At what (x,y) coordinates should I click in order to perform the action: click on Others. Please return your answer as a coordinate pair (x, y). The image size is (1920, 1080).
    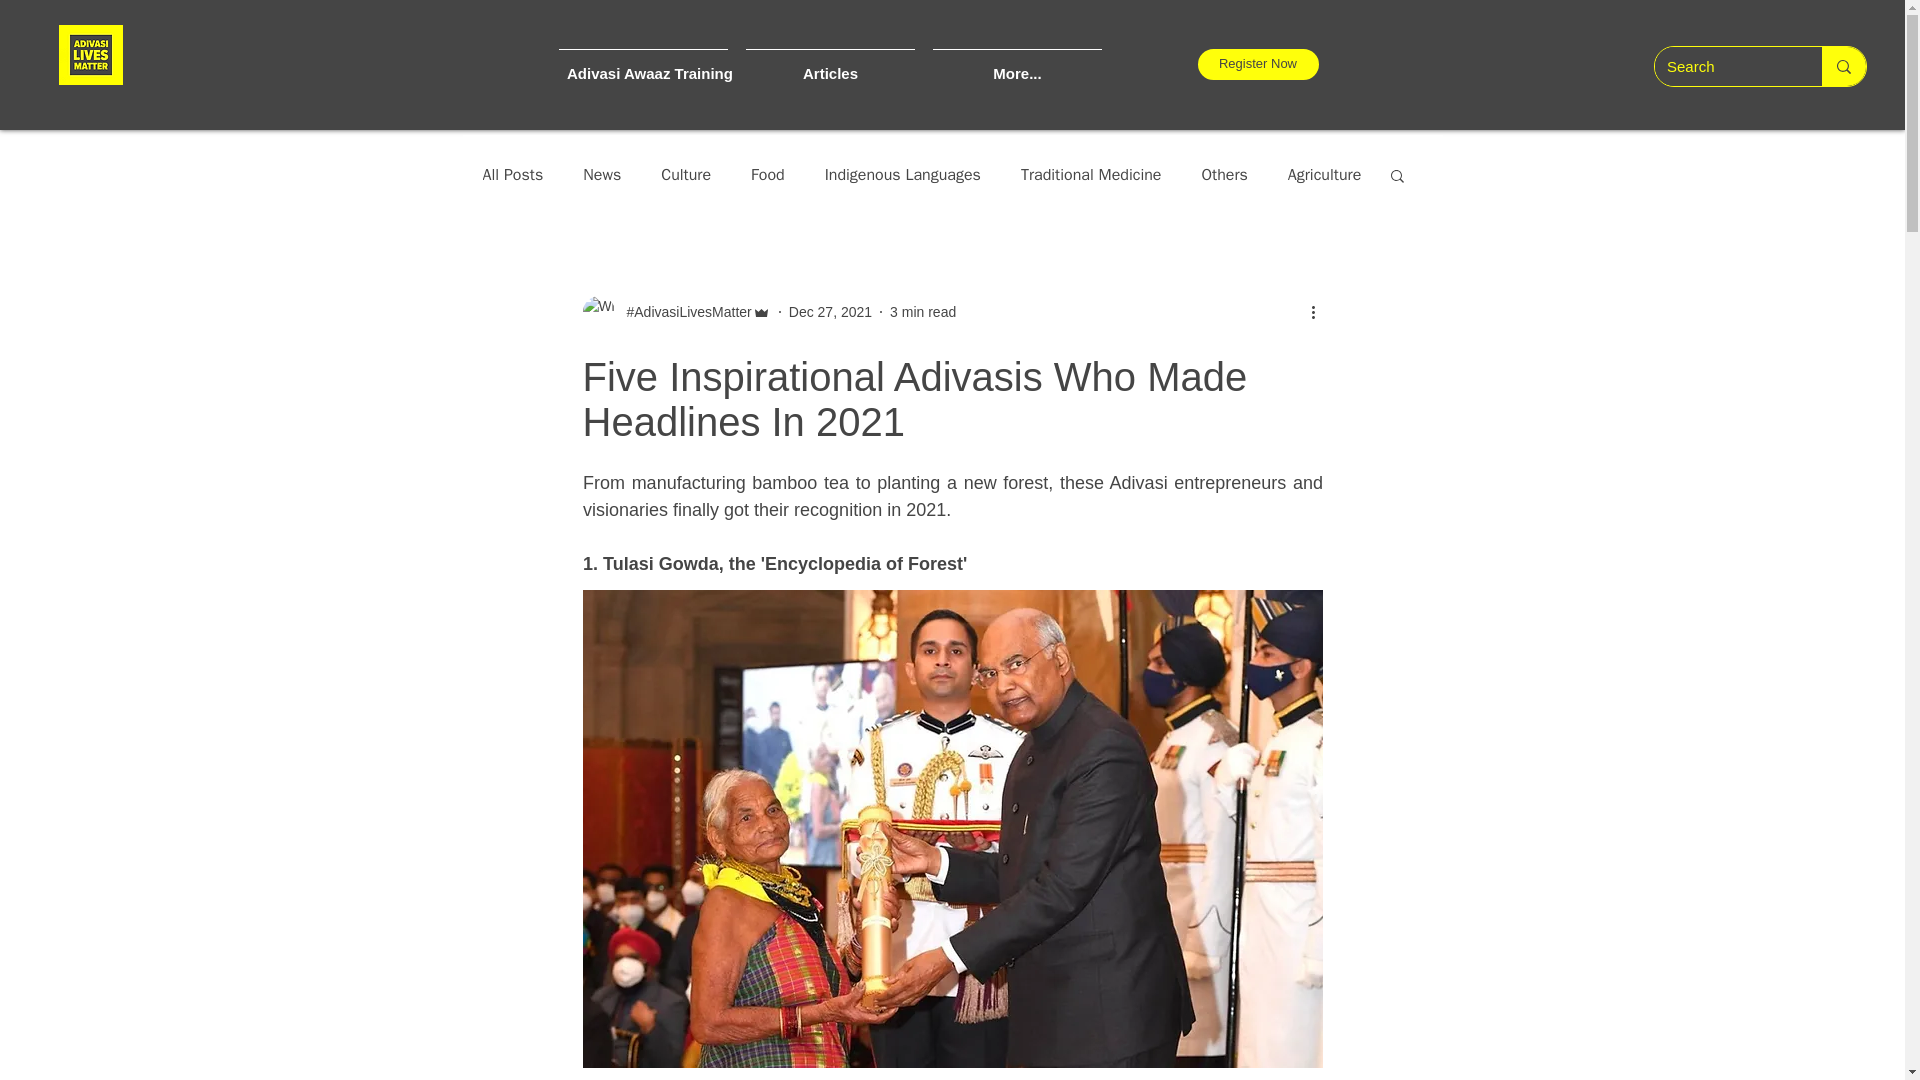
    Looking at the image, I should click on (1224, 174).